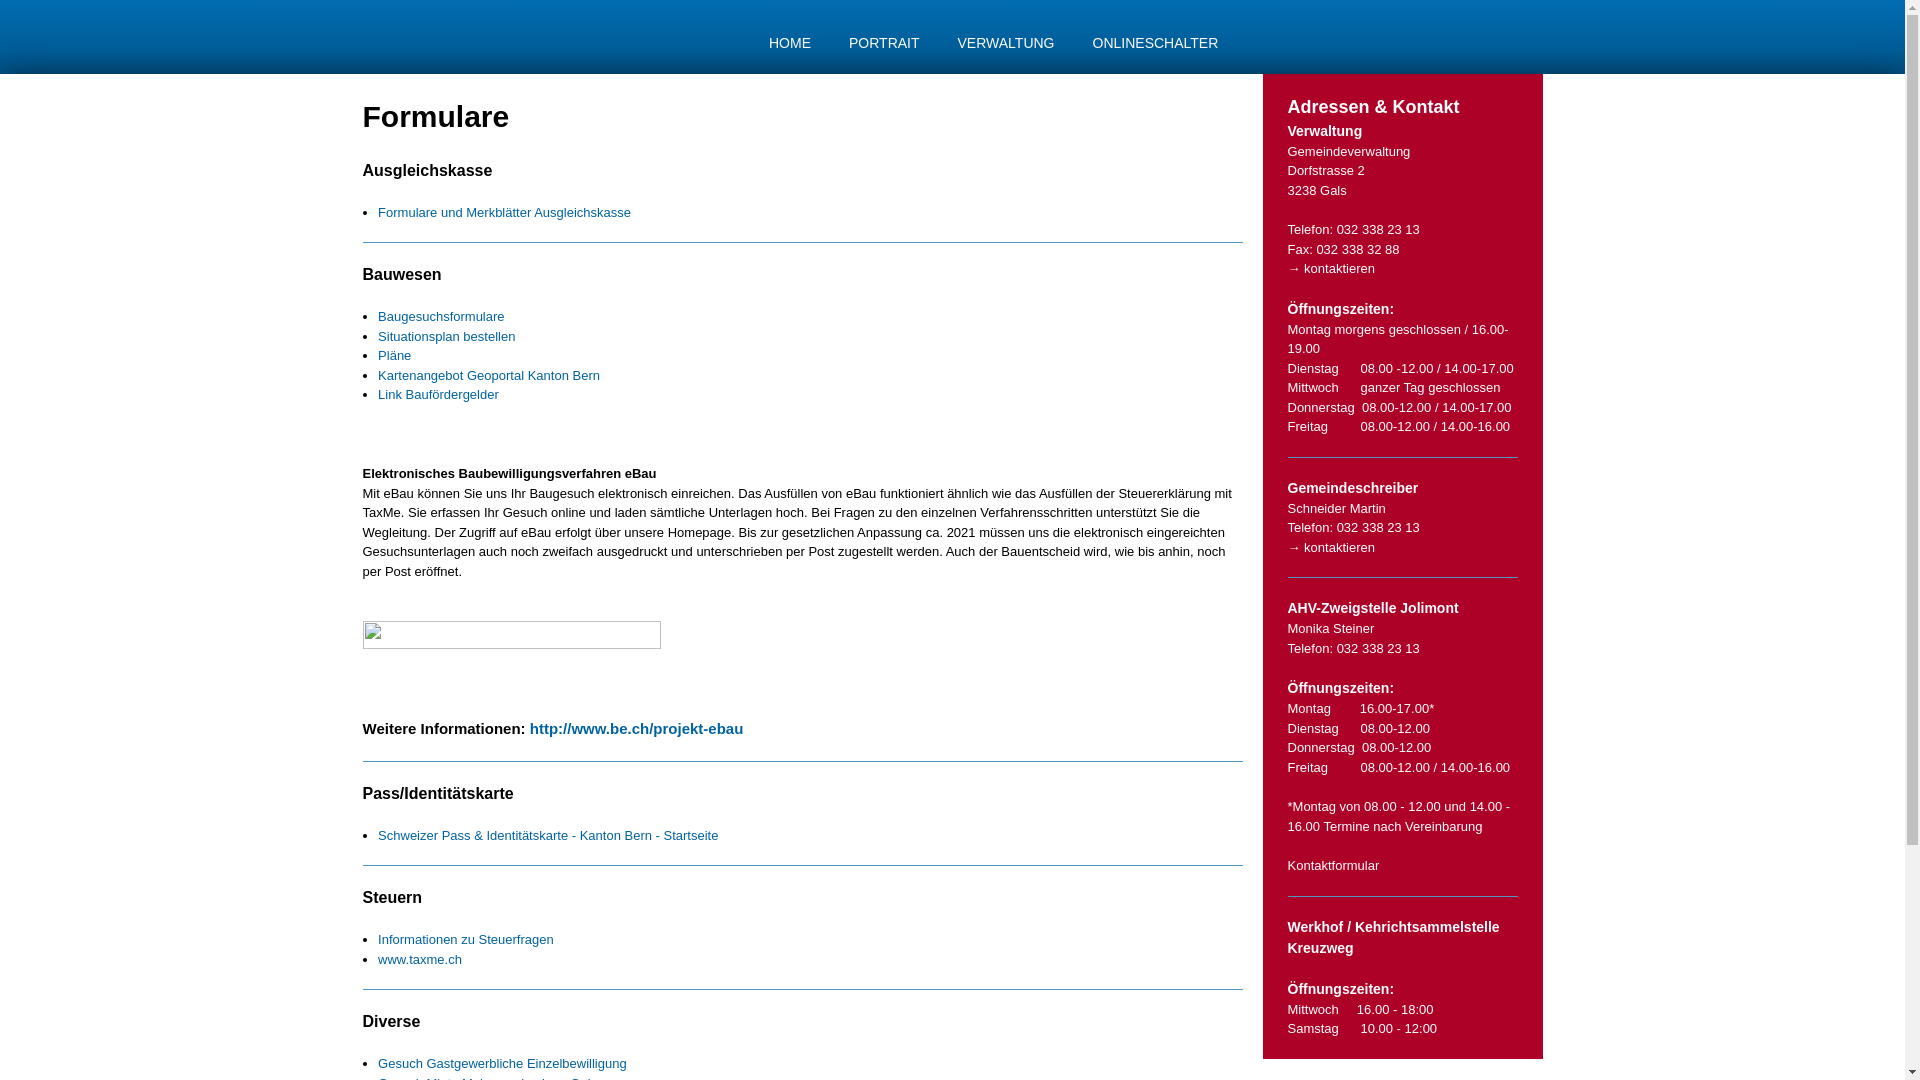 This screenshot has height=1080, width=1920. What do you see at coordinates (637, 728) in the screenshot?
I see `http://www.be.ch/projekt-ebau` at bounding box center [637, 728].